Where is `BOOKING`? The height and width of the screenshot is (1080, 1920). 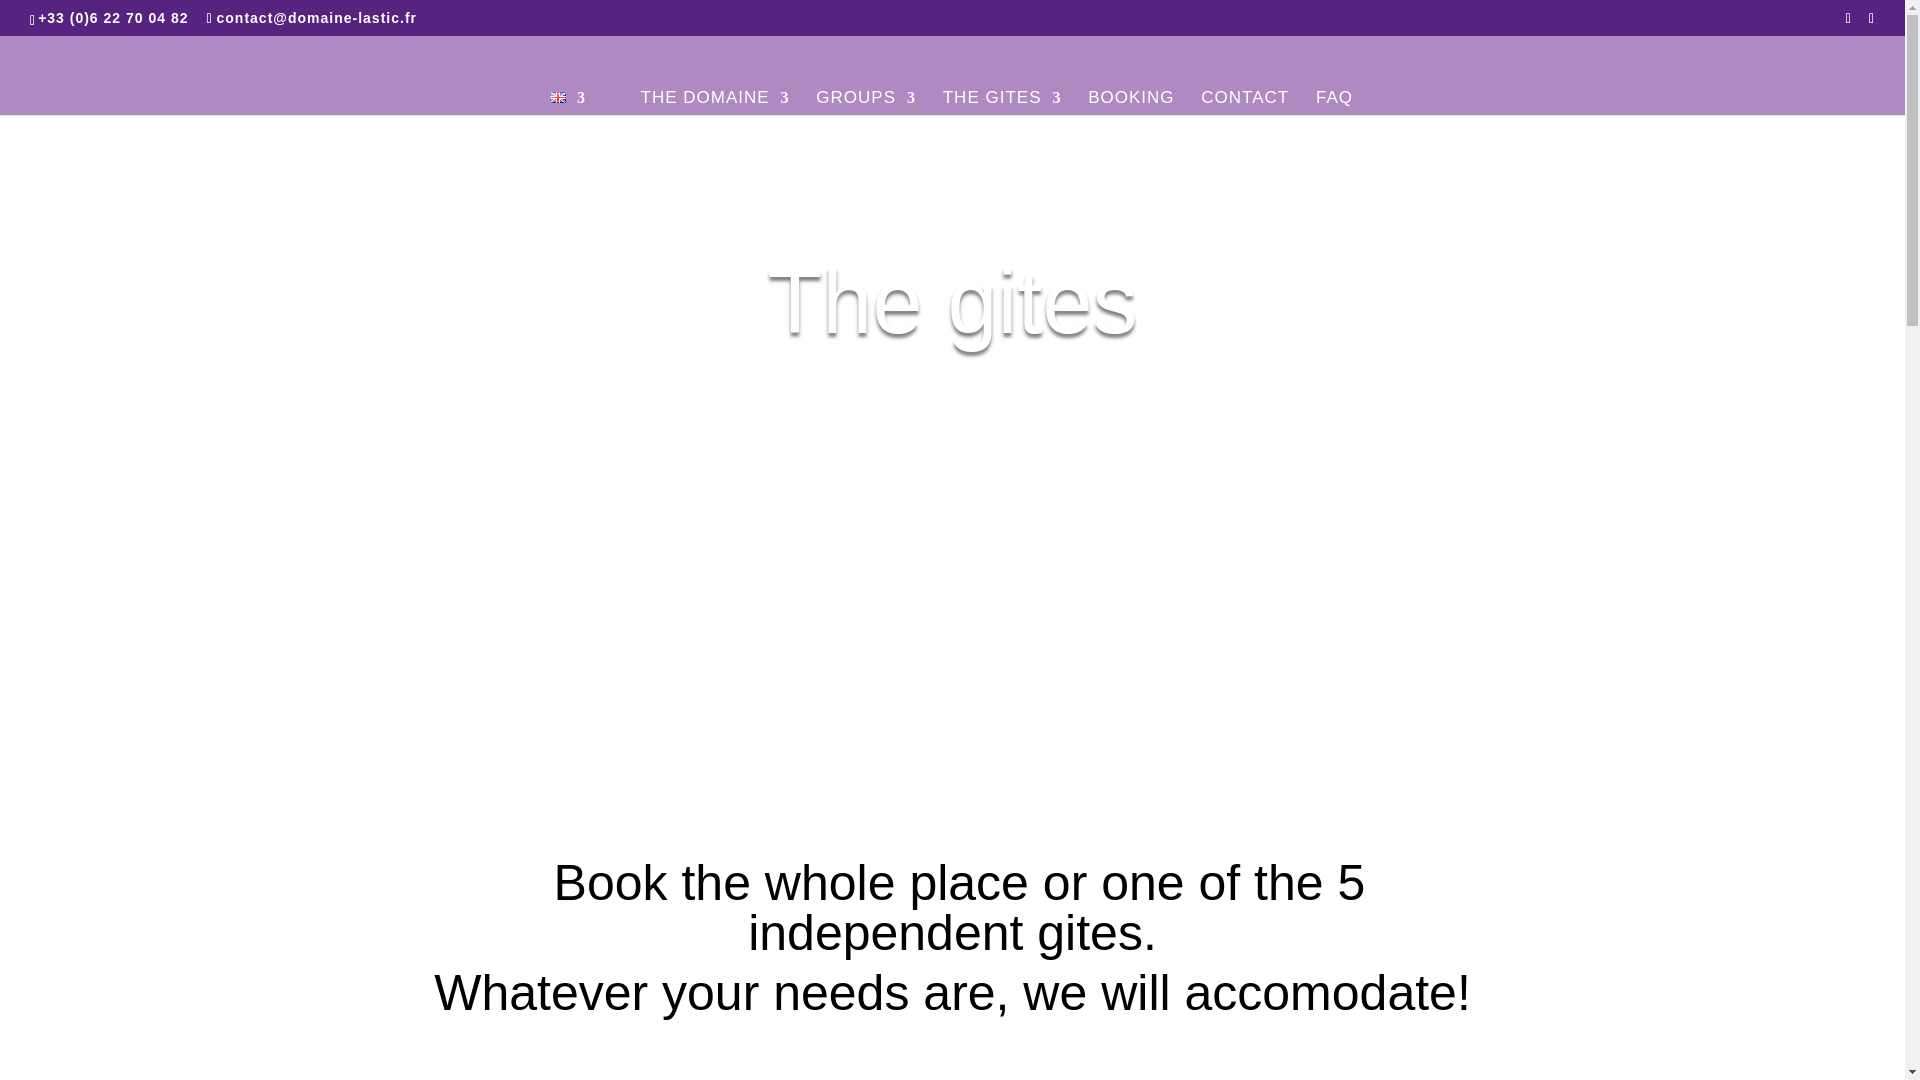 BOOKING is located at coordinates (1130, 102).